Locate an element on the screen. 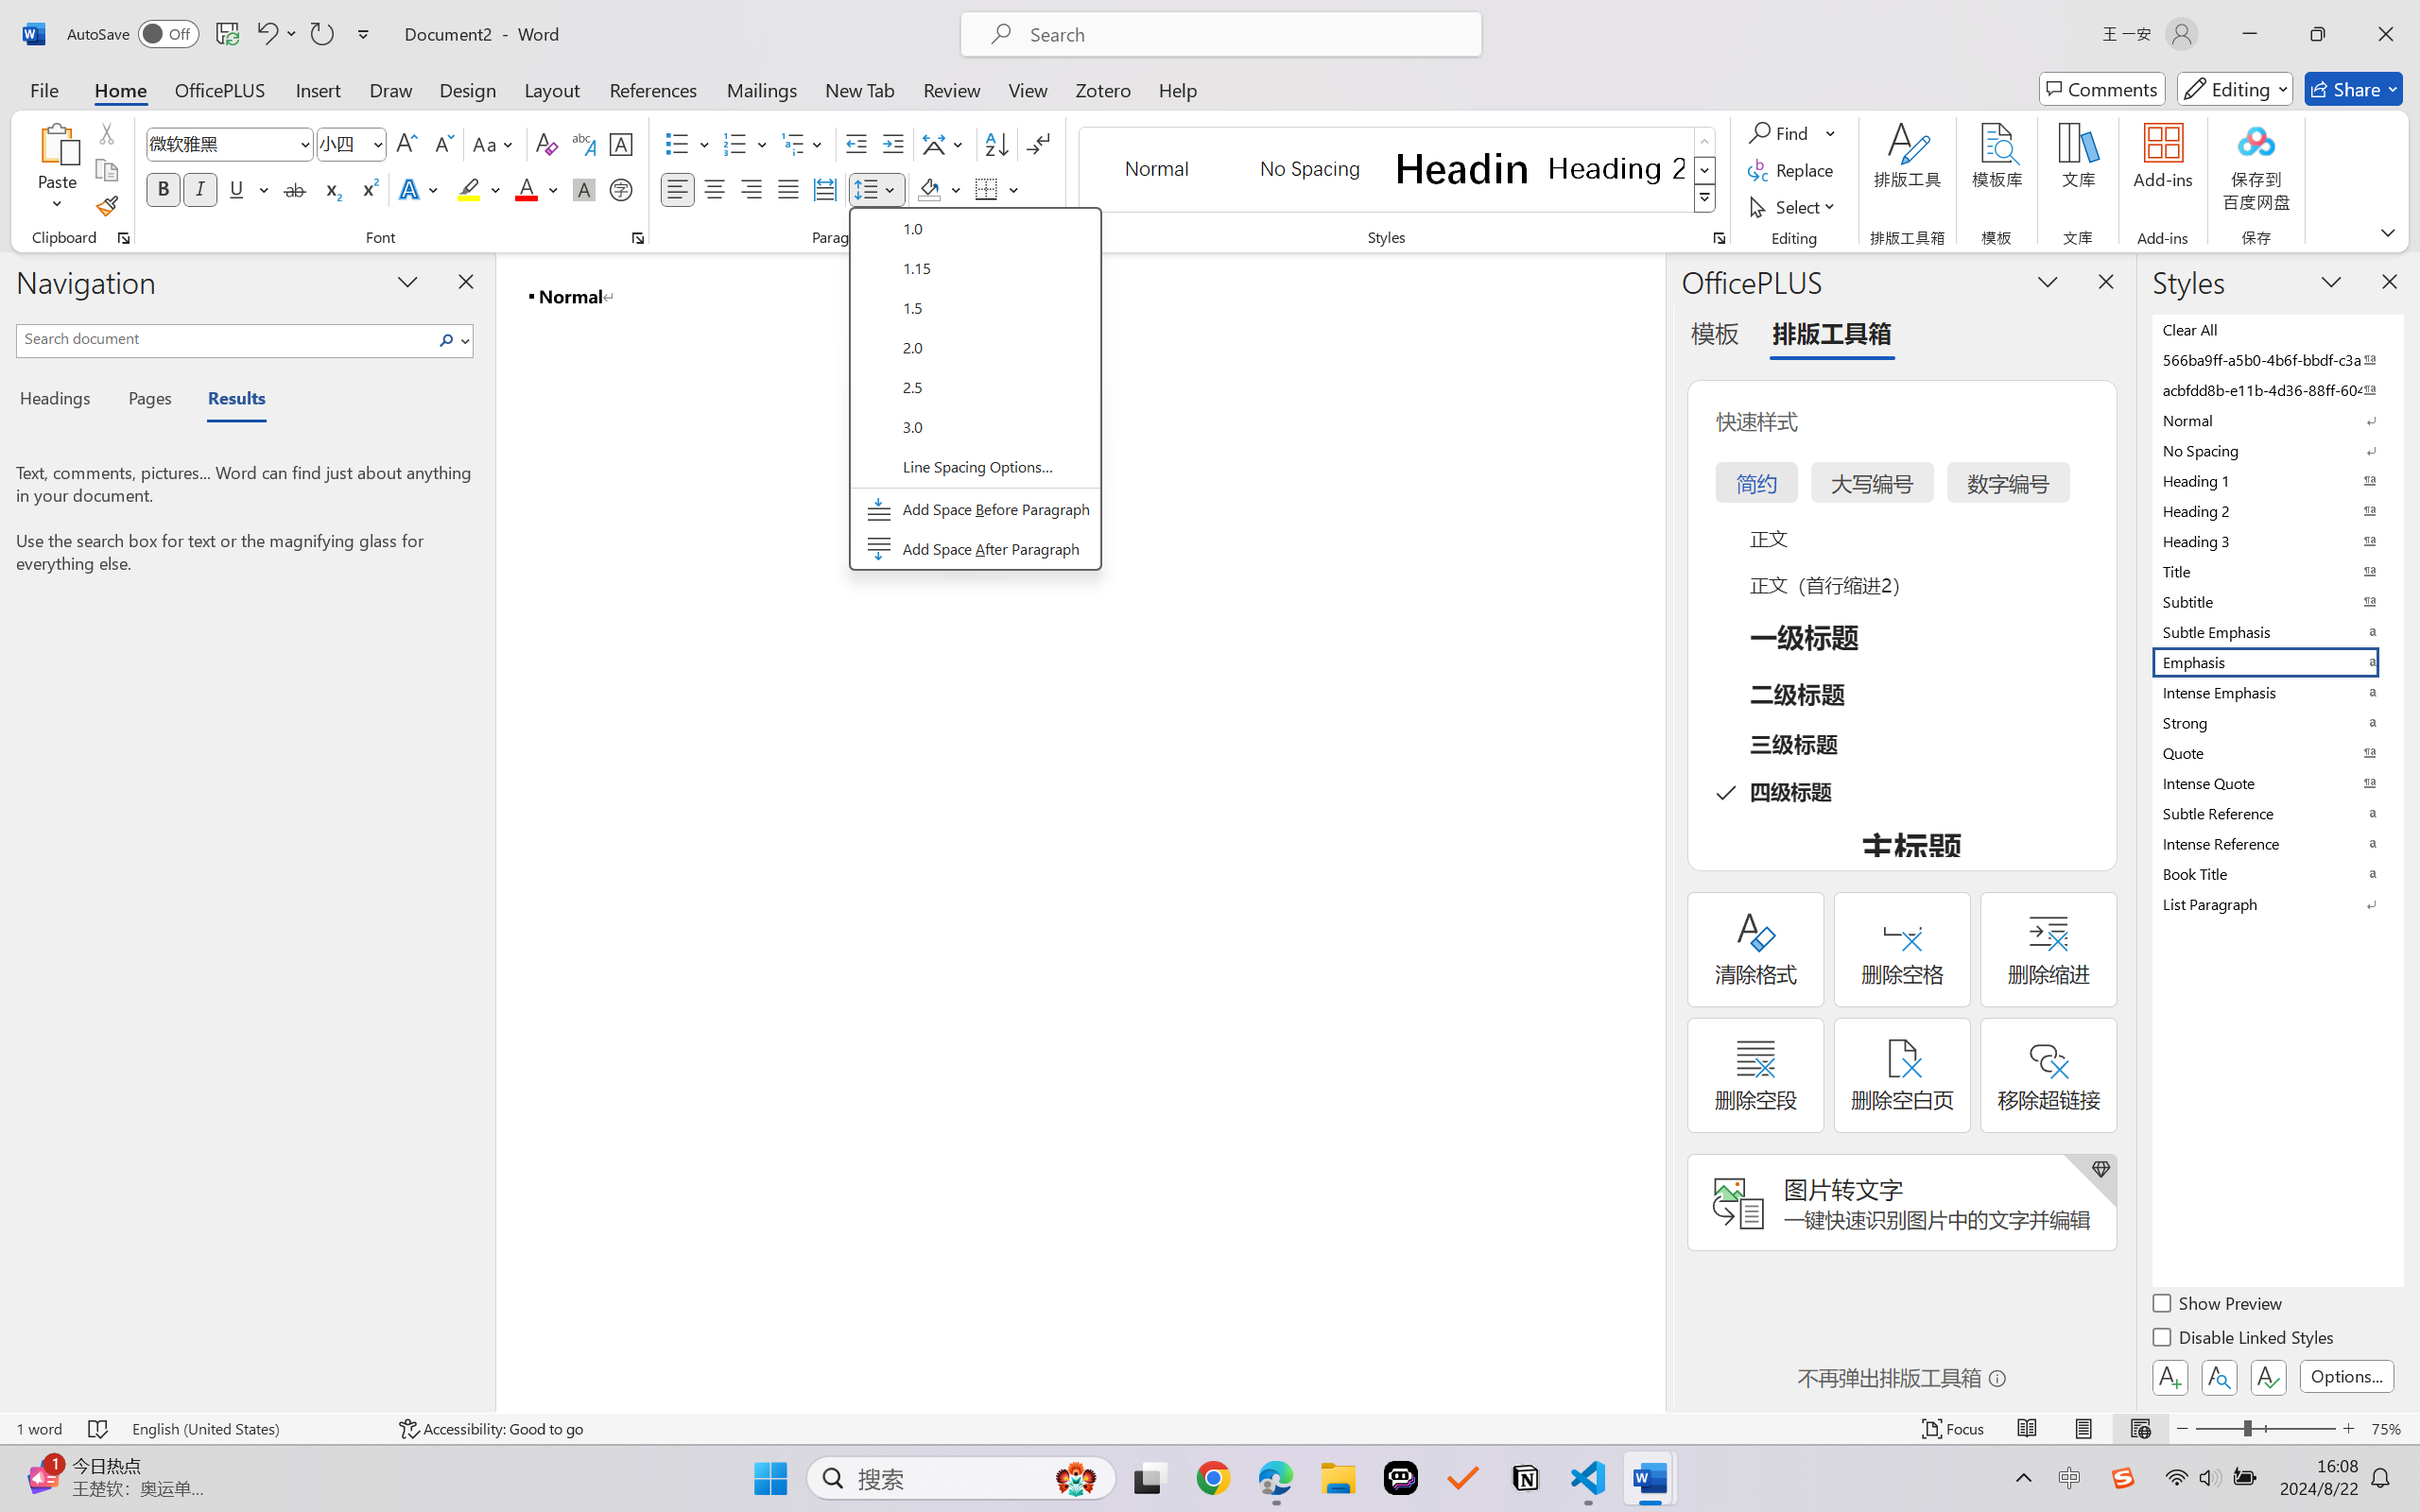 The image size is (2420, 1512). Row up is located at coordinates (1705, 142).